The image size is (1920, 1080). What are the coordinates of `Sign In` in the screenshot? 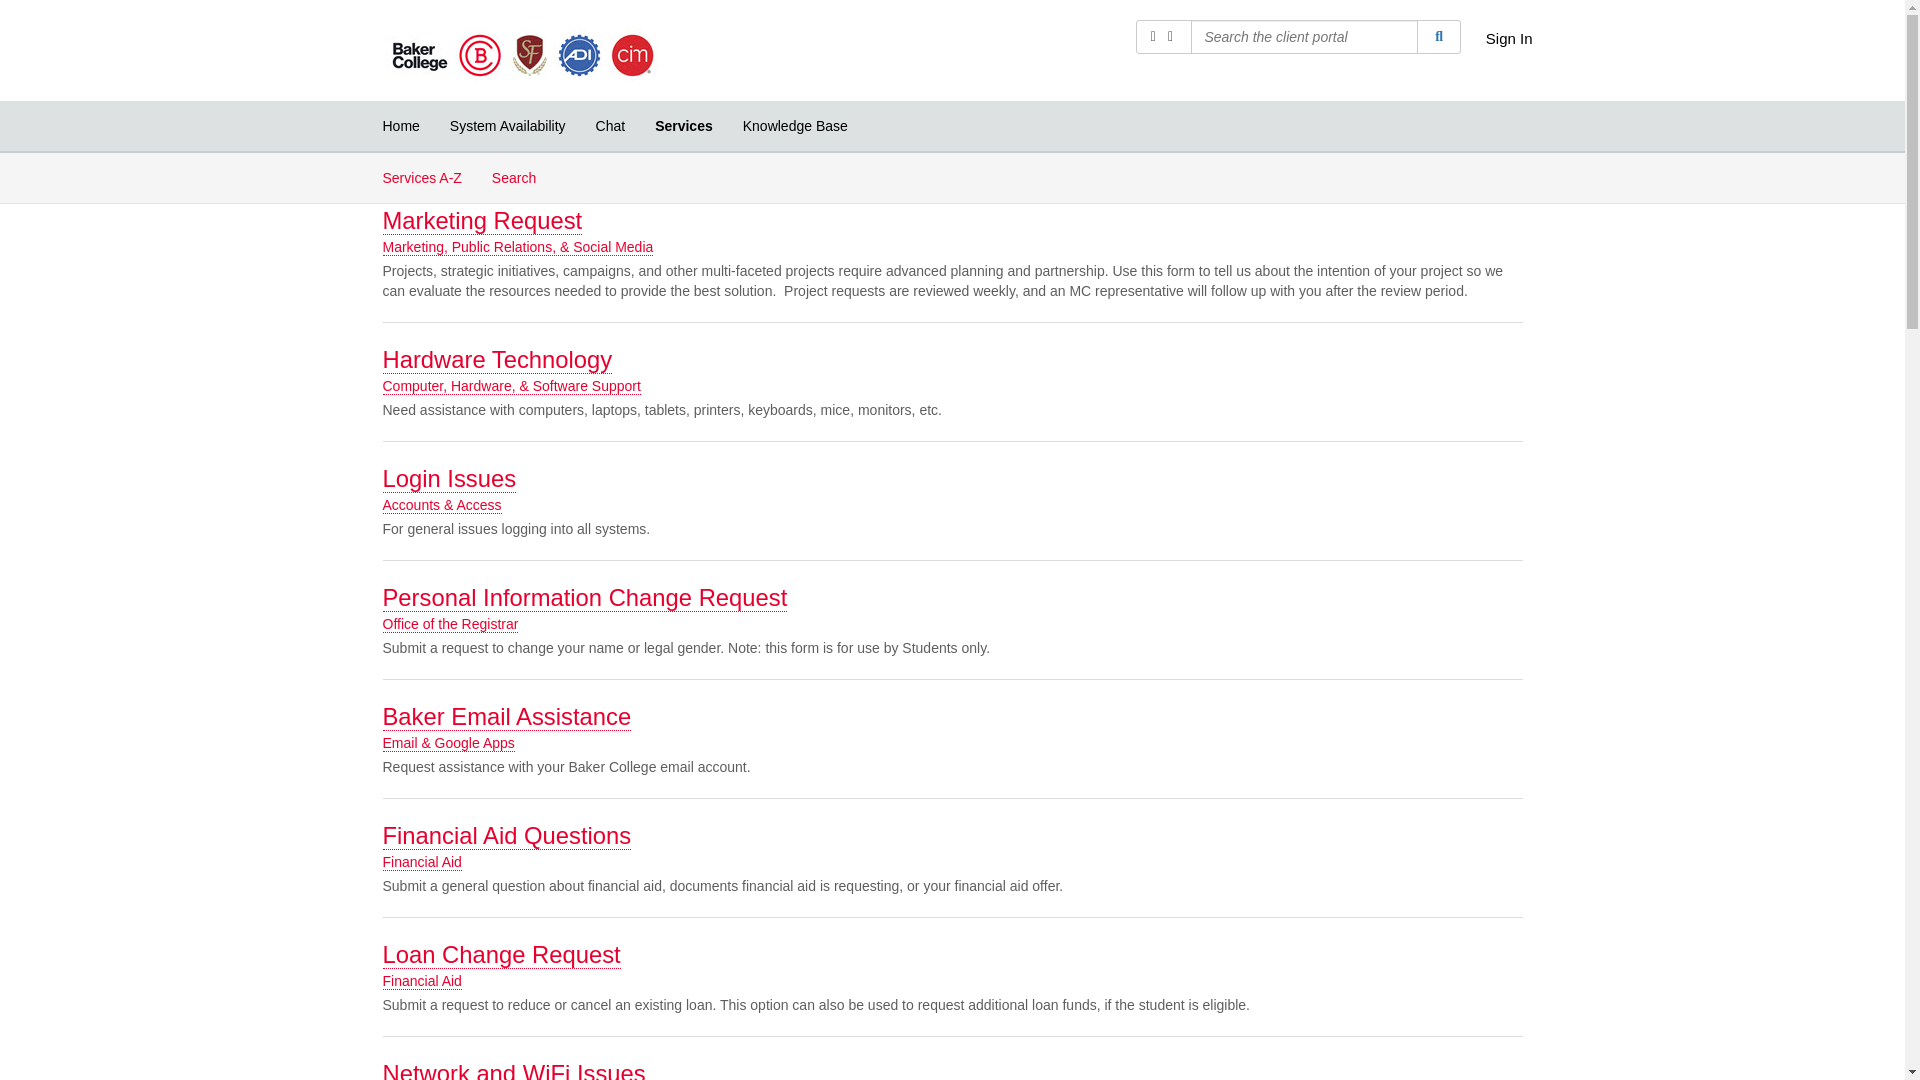 It's located at (1509, 38).